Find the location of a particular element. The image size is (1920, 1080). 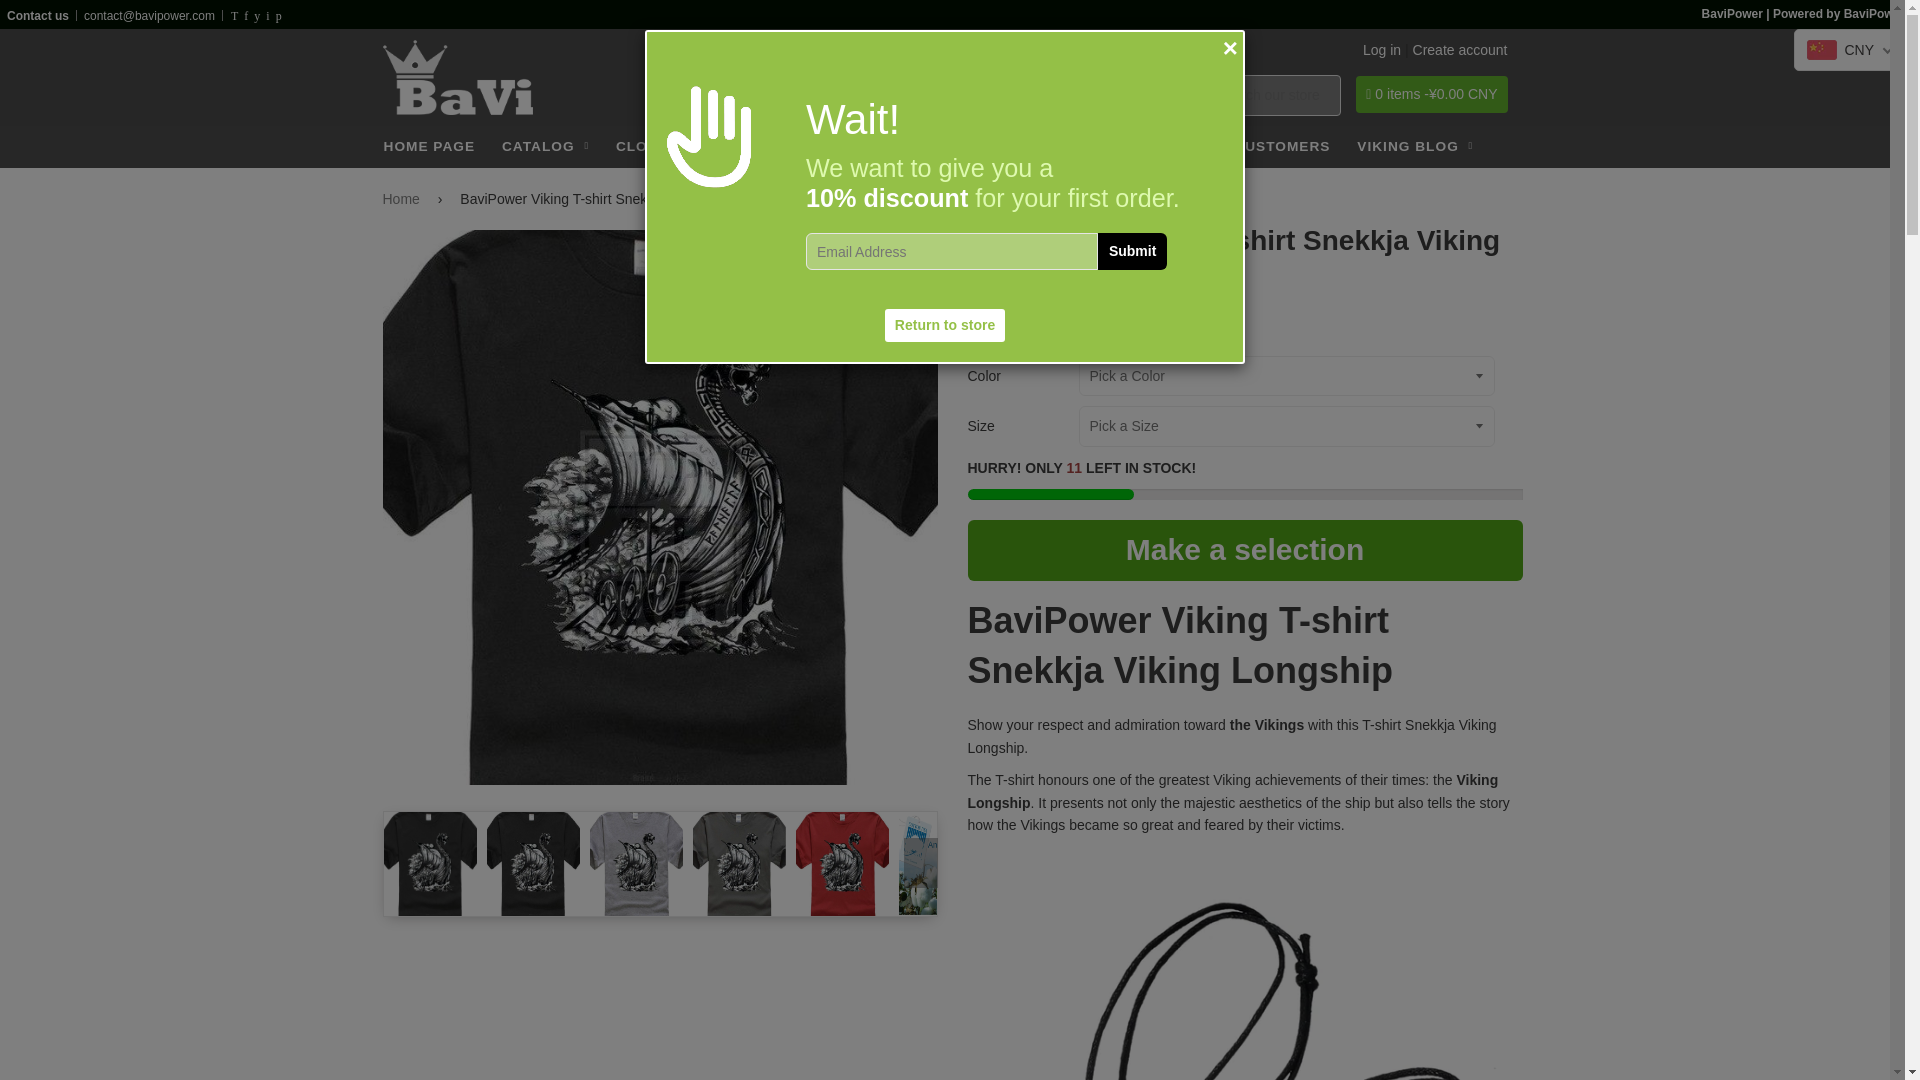

Facebook is located at coordinates (246, 16).